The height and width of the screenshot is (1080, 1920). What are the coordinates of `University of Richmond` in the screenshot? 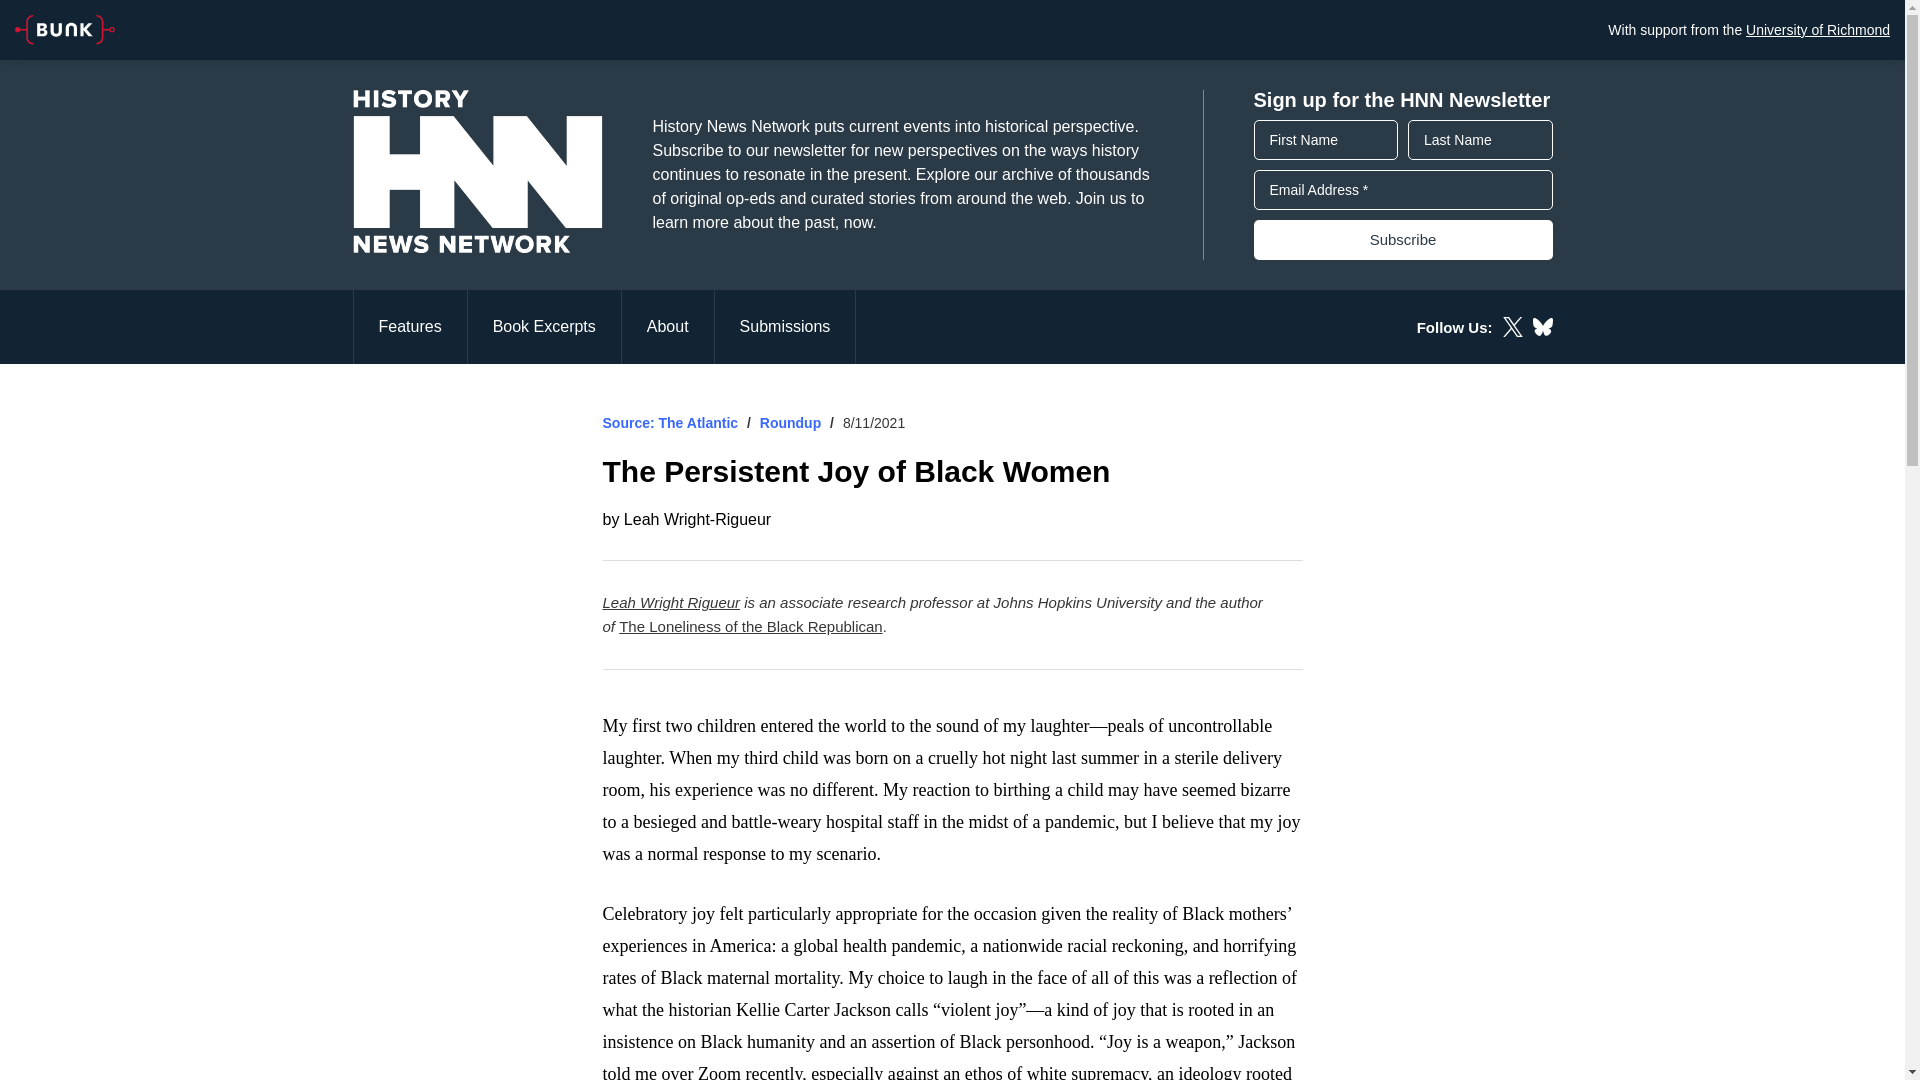 It's located at (1817, 29).